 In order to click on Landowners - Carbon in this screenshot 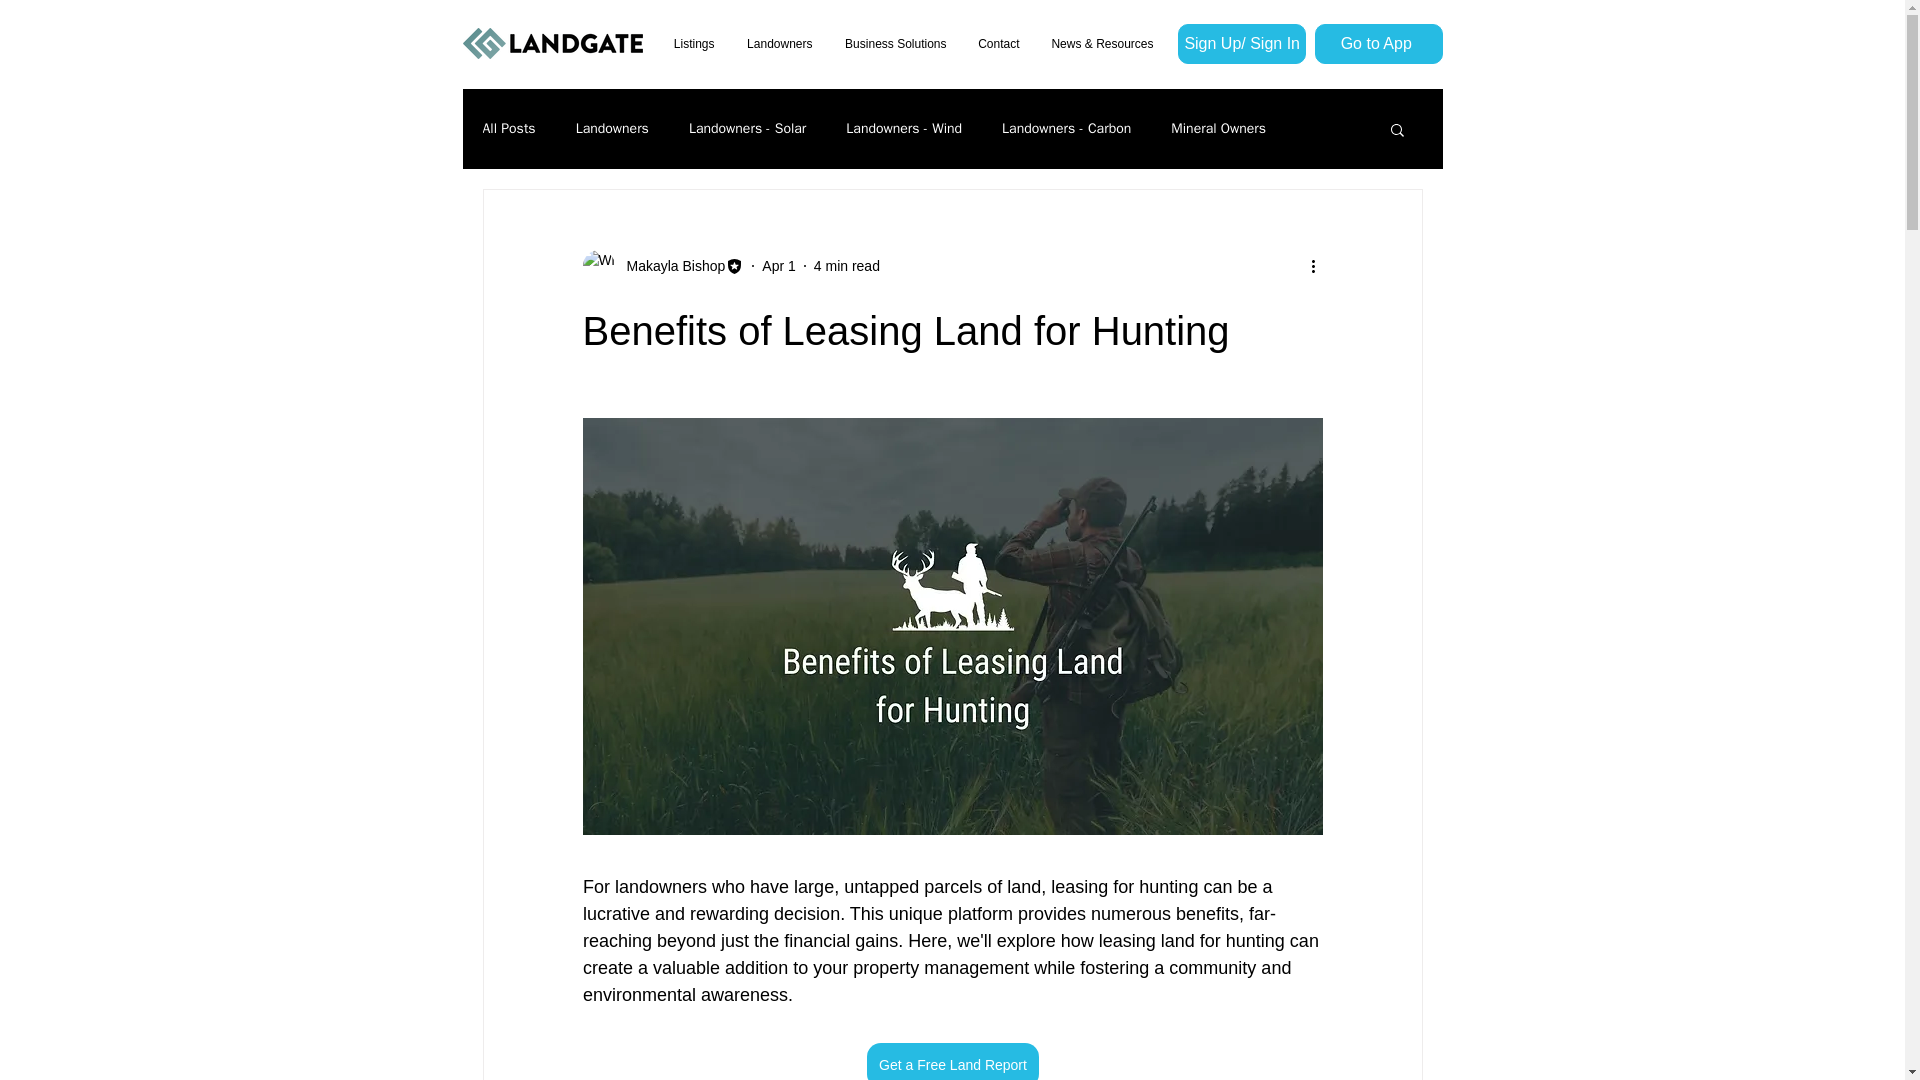, I will do `click(1066, 128)`.